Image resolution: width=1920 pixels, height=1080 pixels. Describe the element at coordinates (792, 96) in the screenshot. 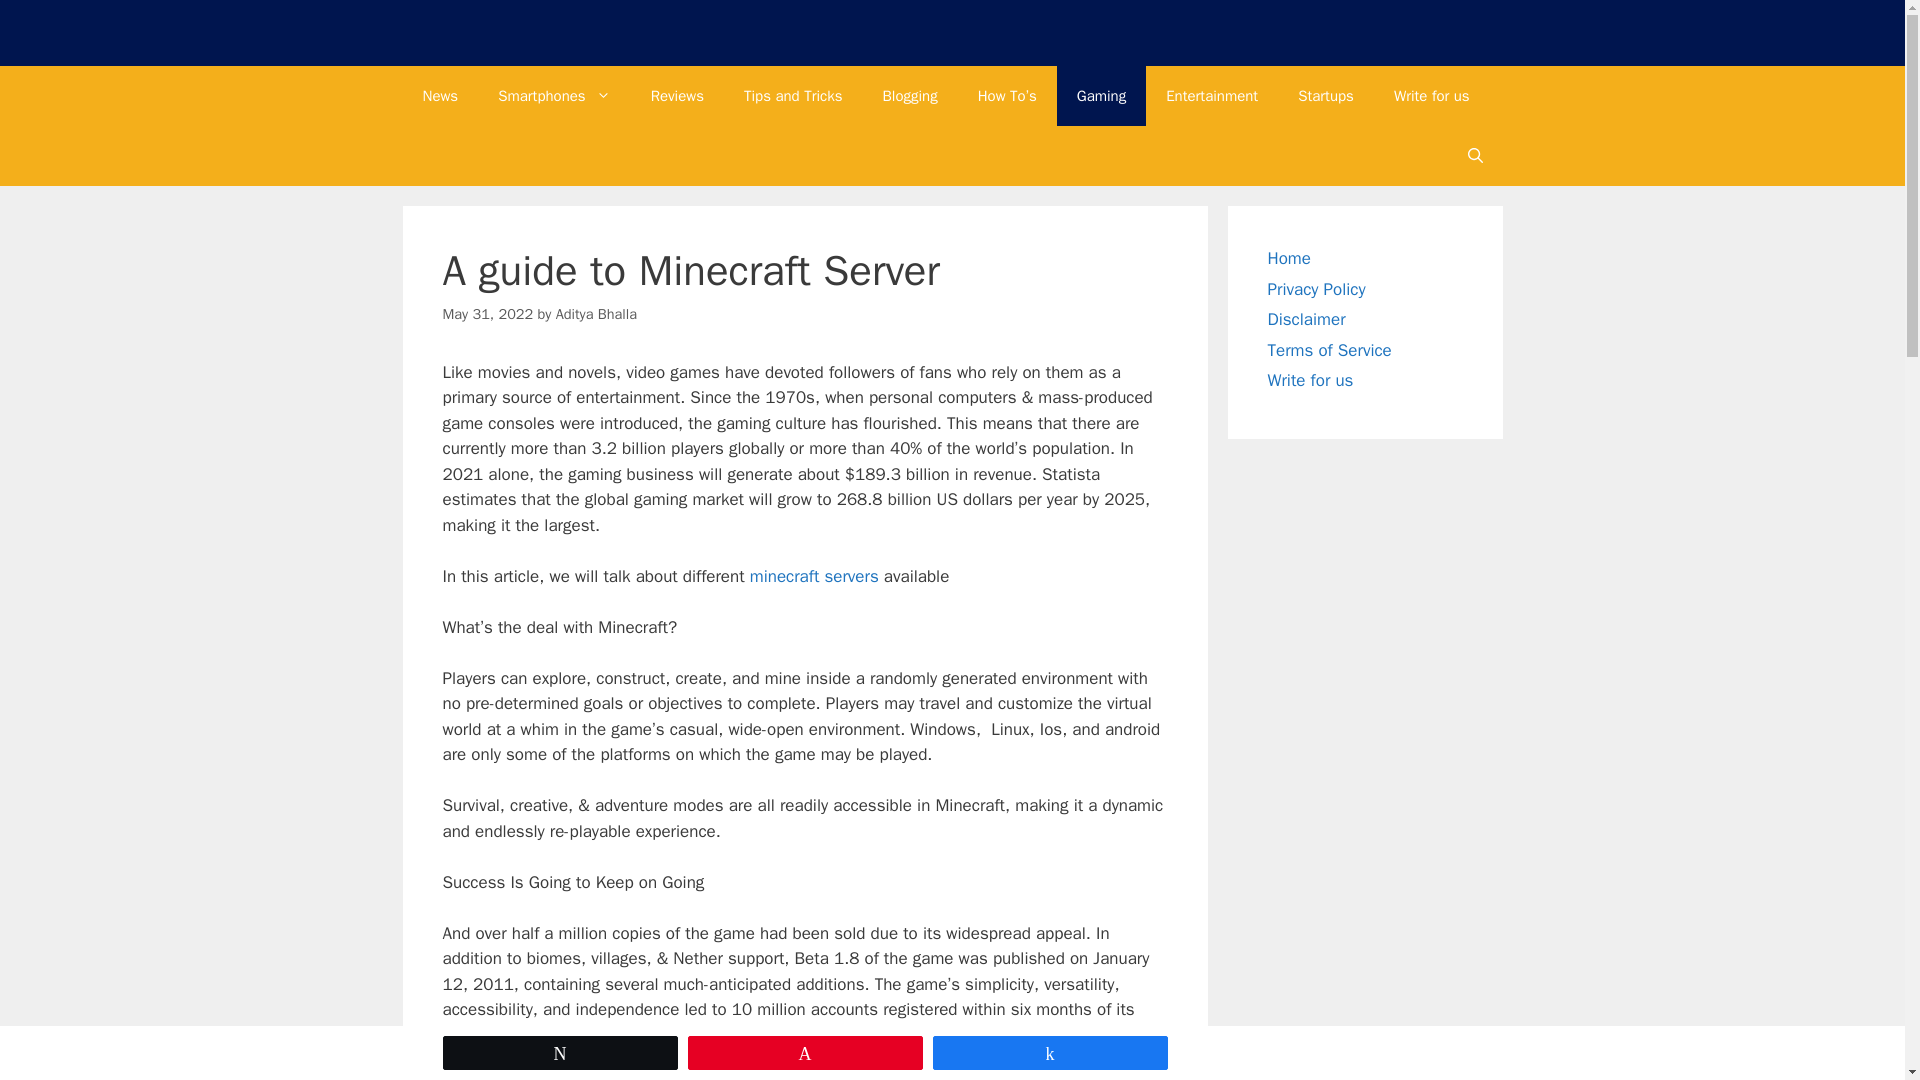

I see `Tips and Tricks` at that location.